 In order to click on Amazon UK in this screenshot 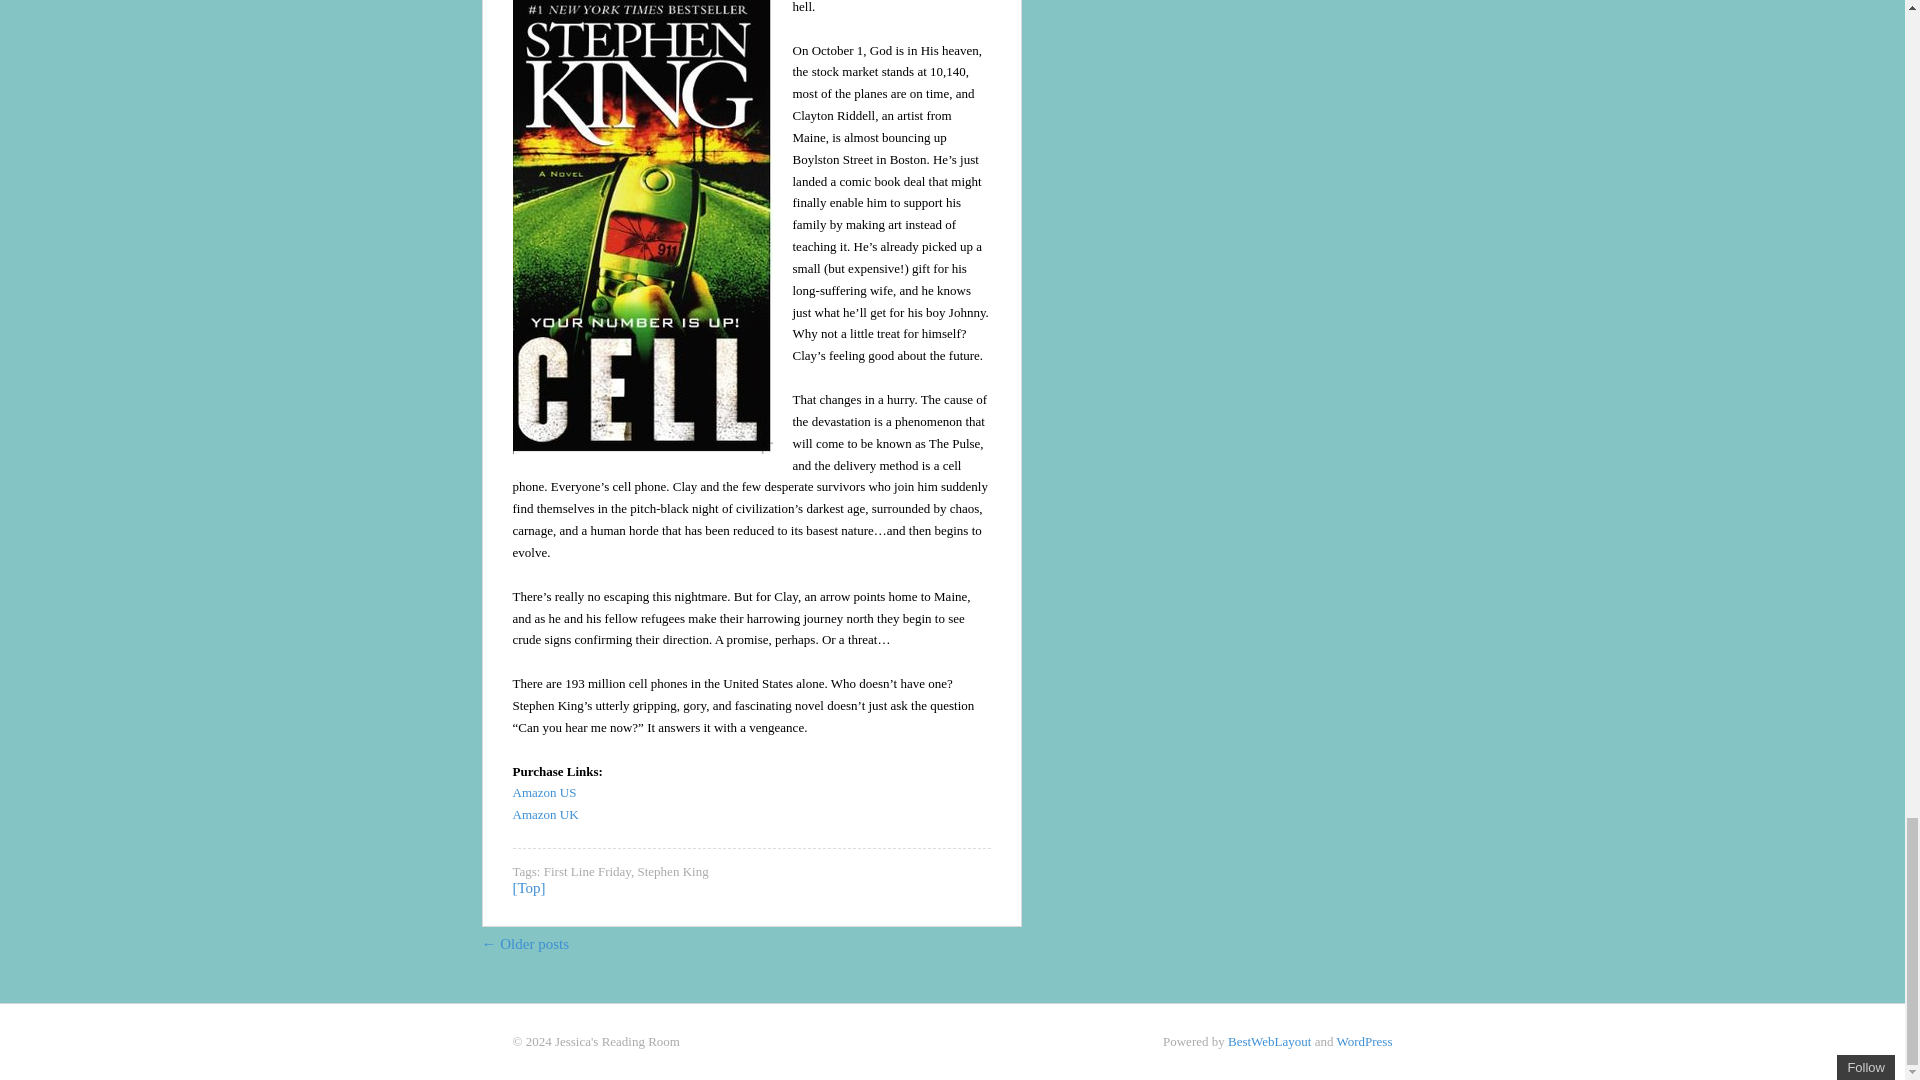, I will do `click(544, 814)`.